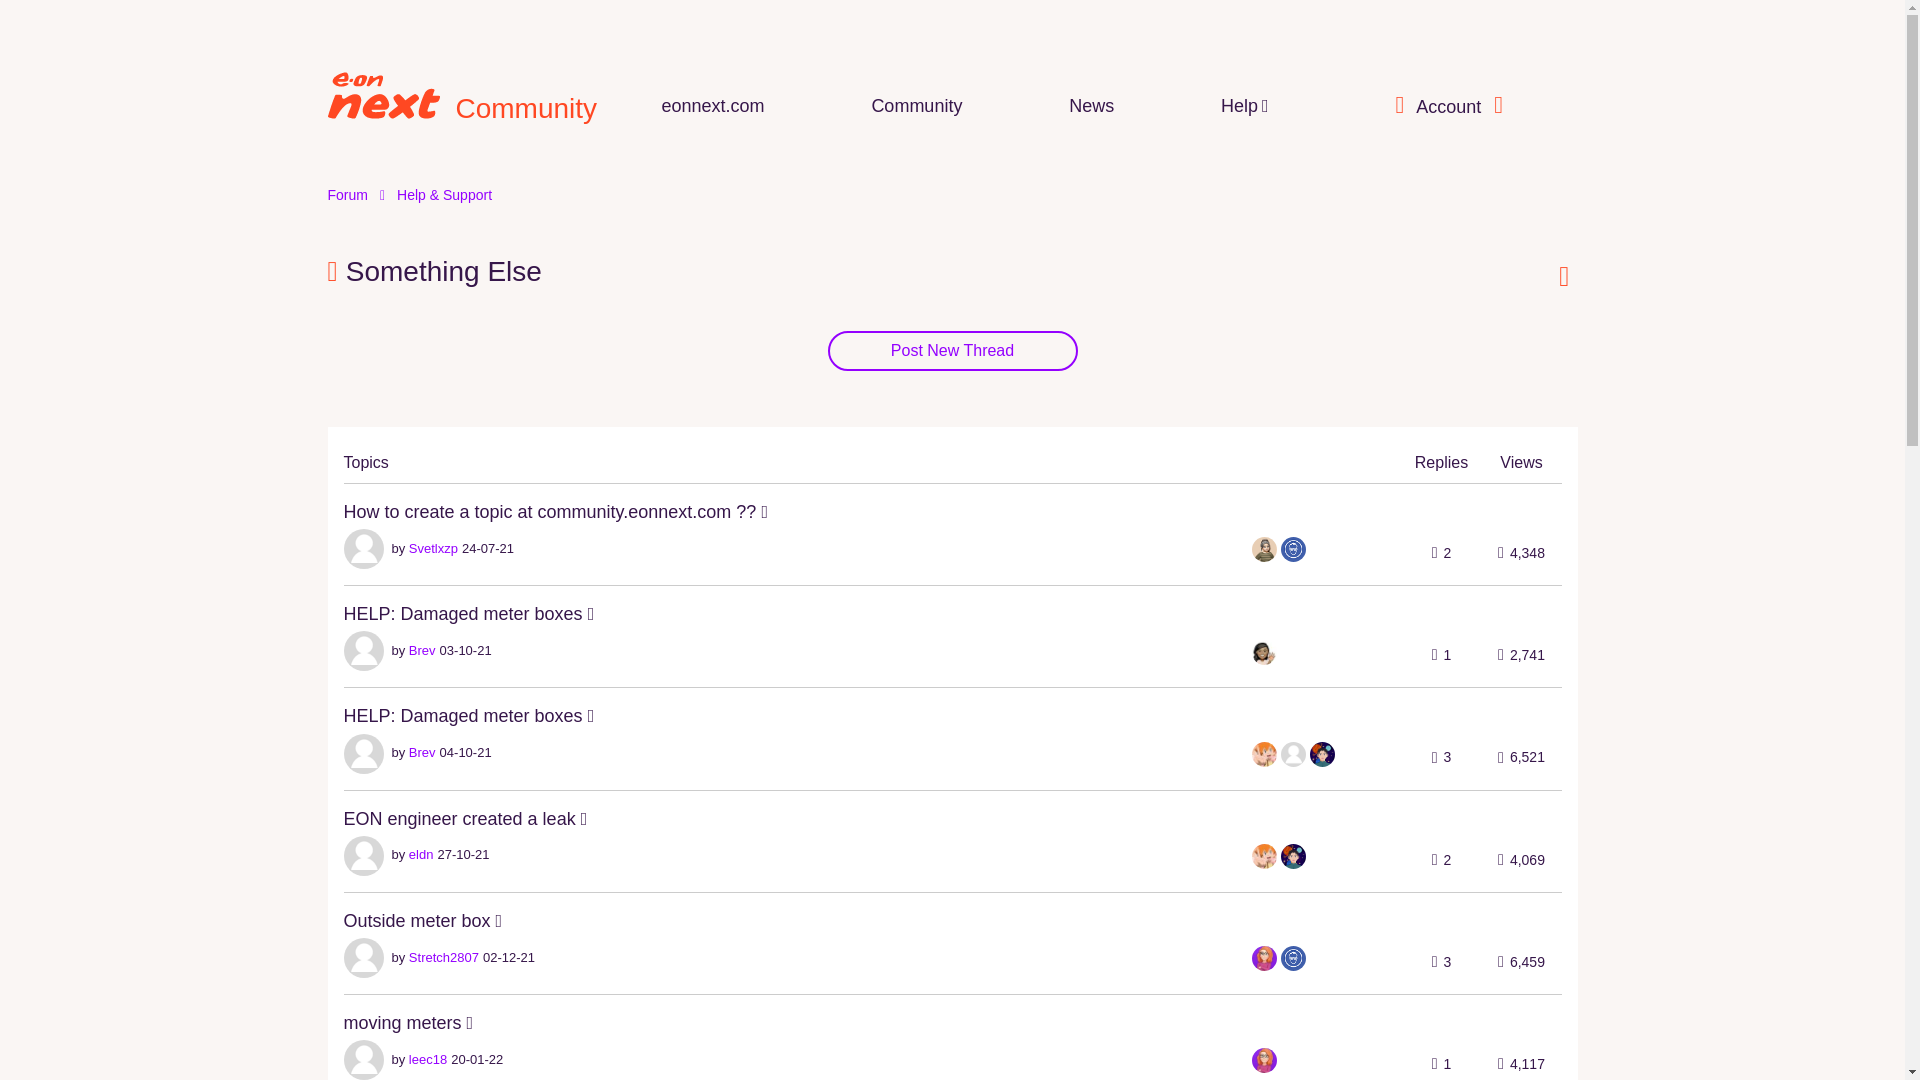 This screenshot has width=1920, height=1080. I want to click on theunknowntech, so click(1292, 548).